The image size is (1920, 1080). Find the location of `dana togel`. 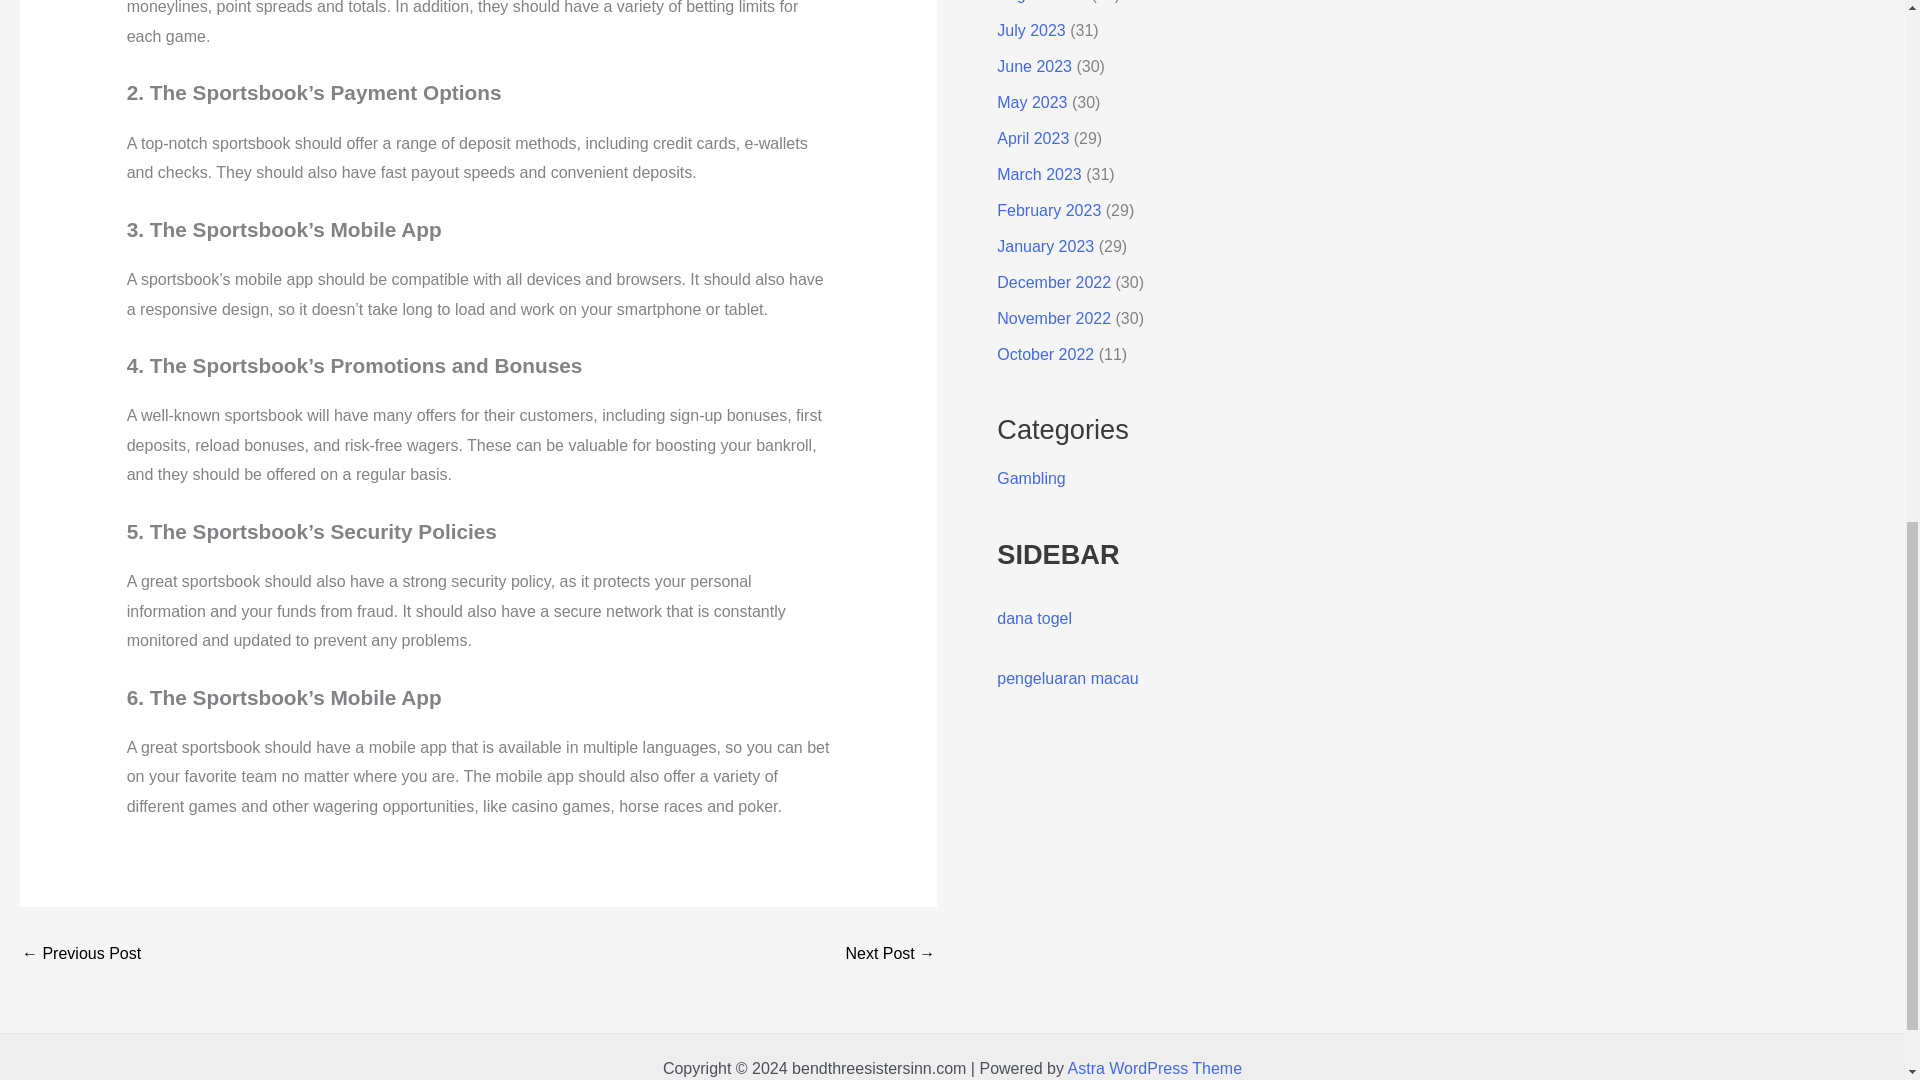

dana togel is located at coordinates (1034, 618).